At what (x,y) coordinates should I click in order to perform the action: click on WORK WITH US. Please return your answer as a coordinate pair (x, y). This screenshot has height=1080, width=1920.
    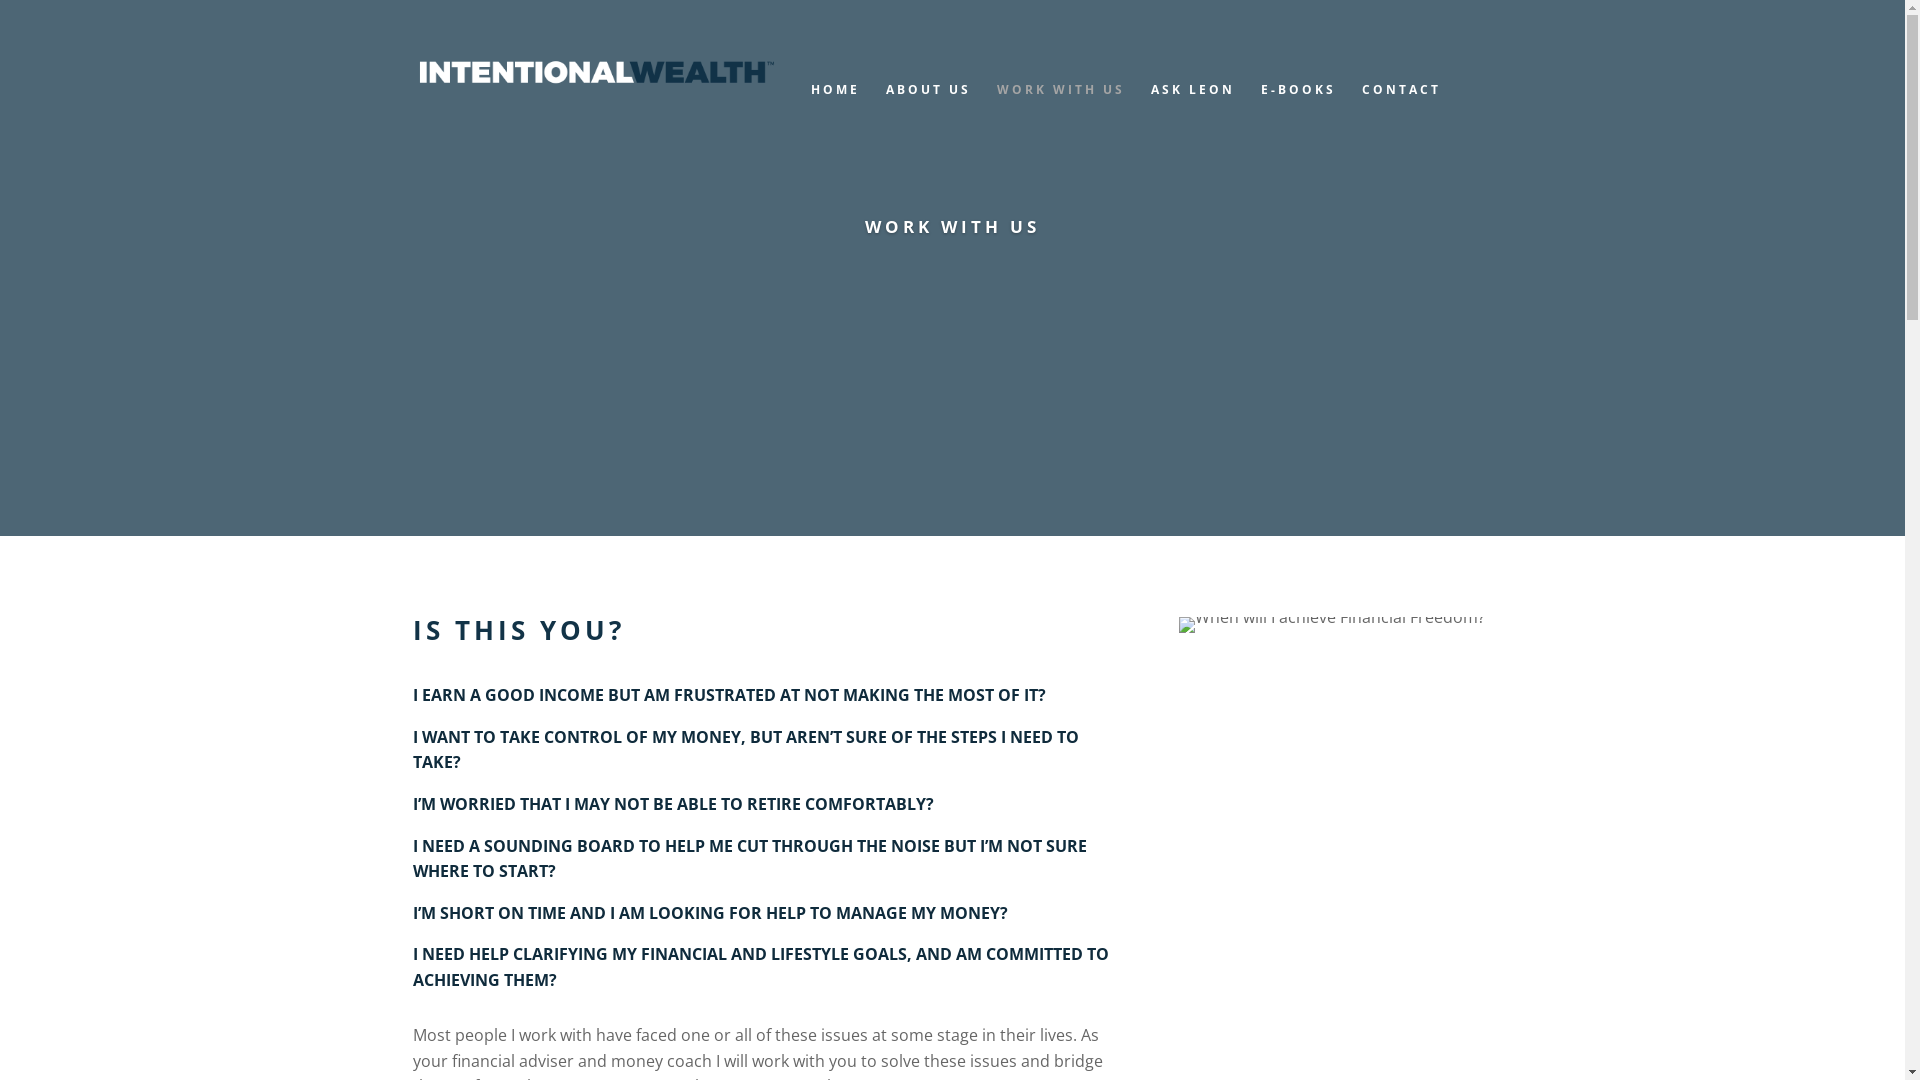
    Looking at the image, I should click on (1060, 110).